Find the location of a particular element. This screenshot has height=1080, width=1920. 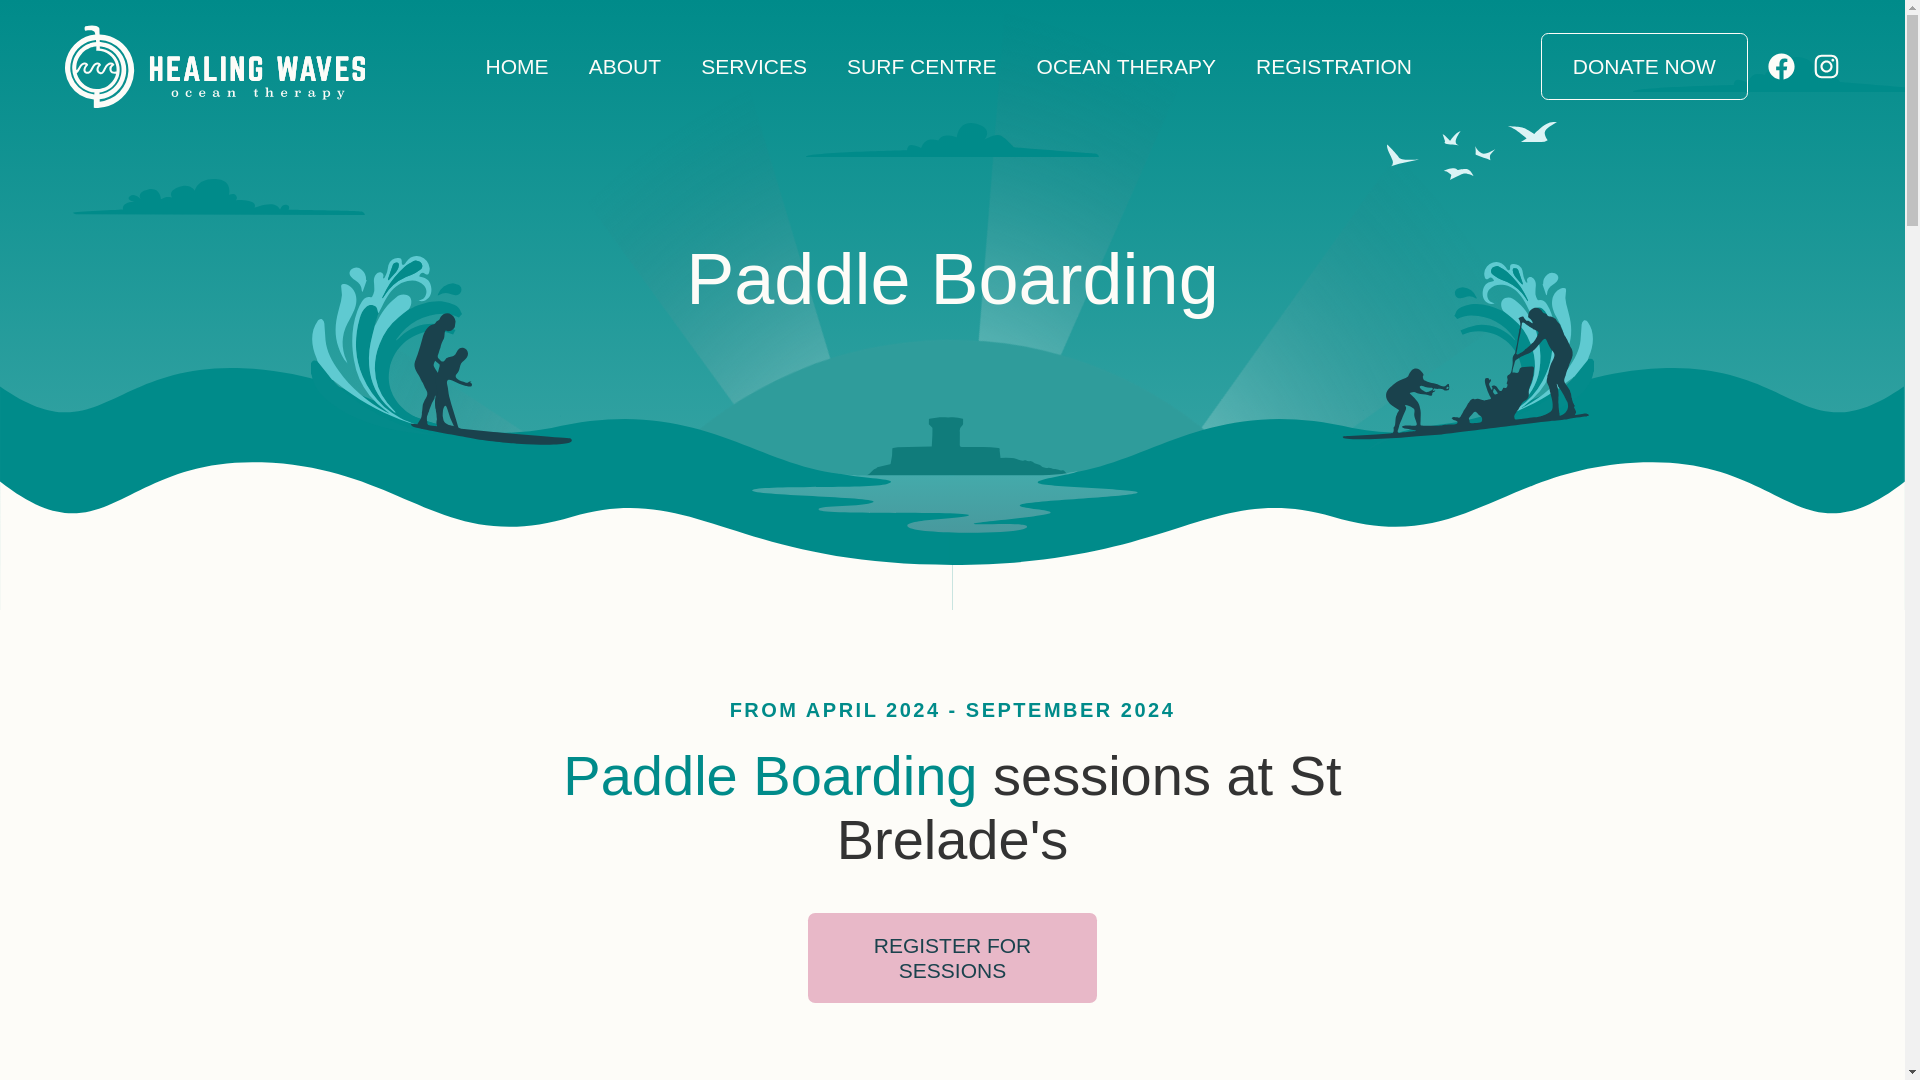

SURF CENTRE is located at coordinates (922, 66).